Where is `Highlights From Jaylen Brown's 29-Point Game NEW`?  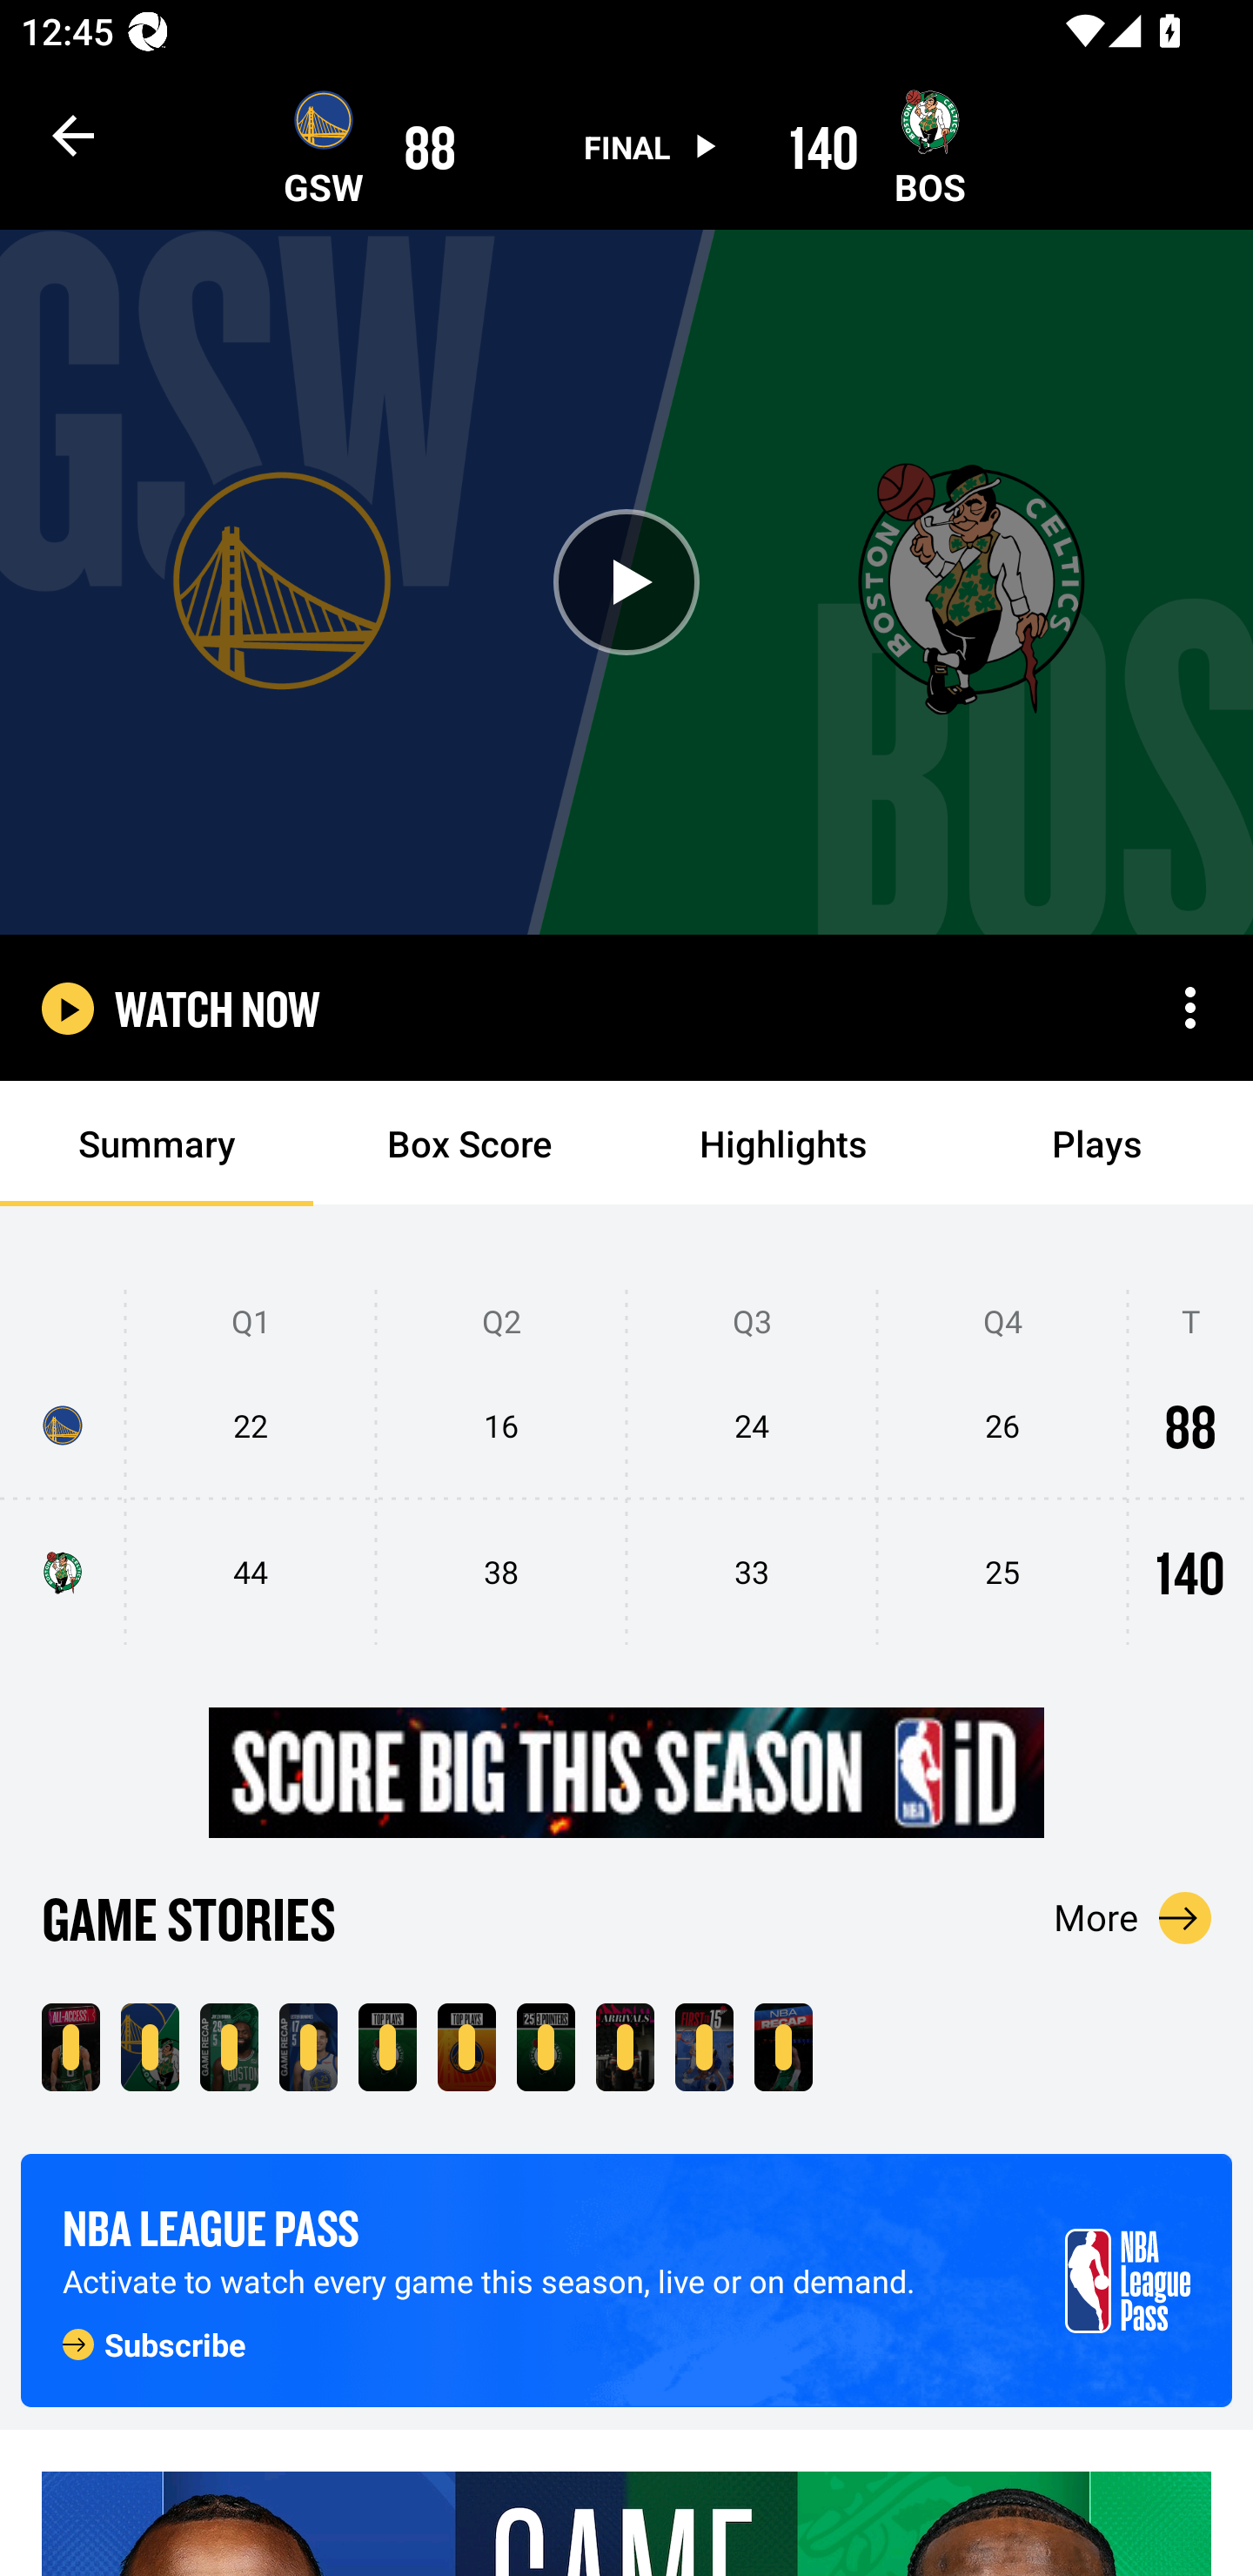
Highlights From Jaylen Brown's 29-Point Game NEW is located at coordinates (229, 2047).